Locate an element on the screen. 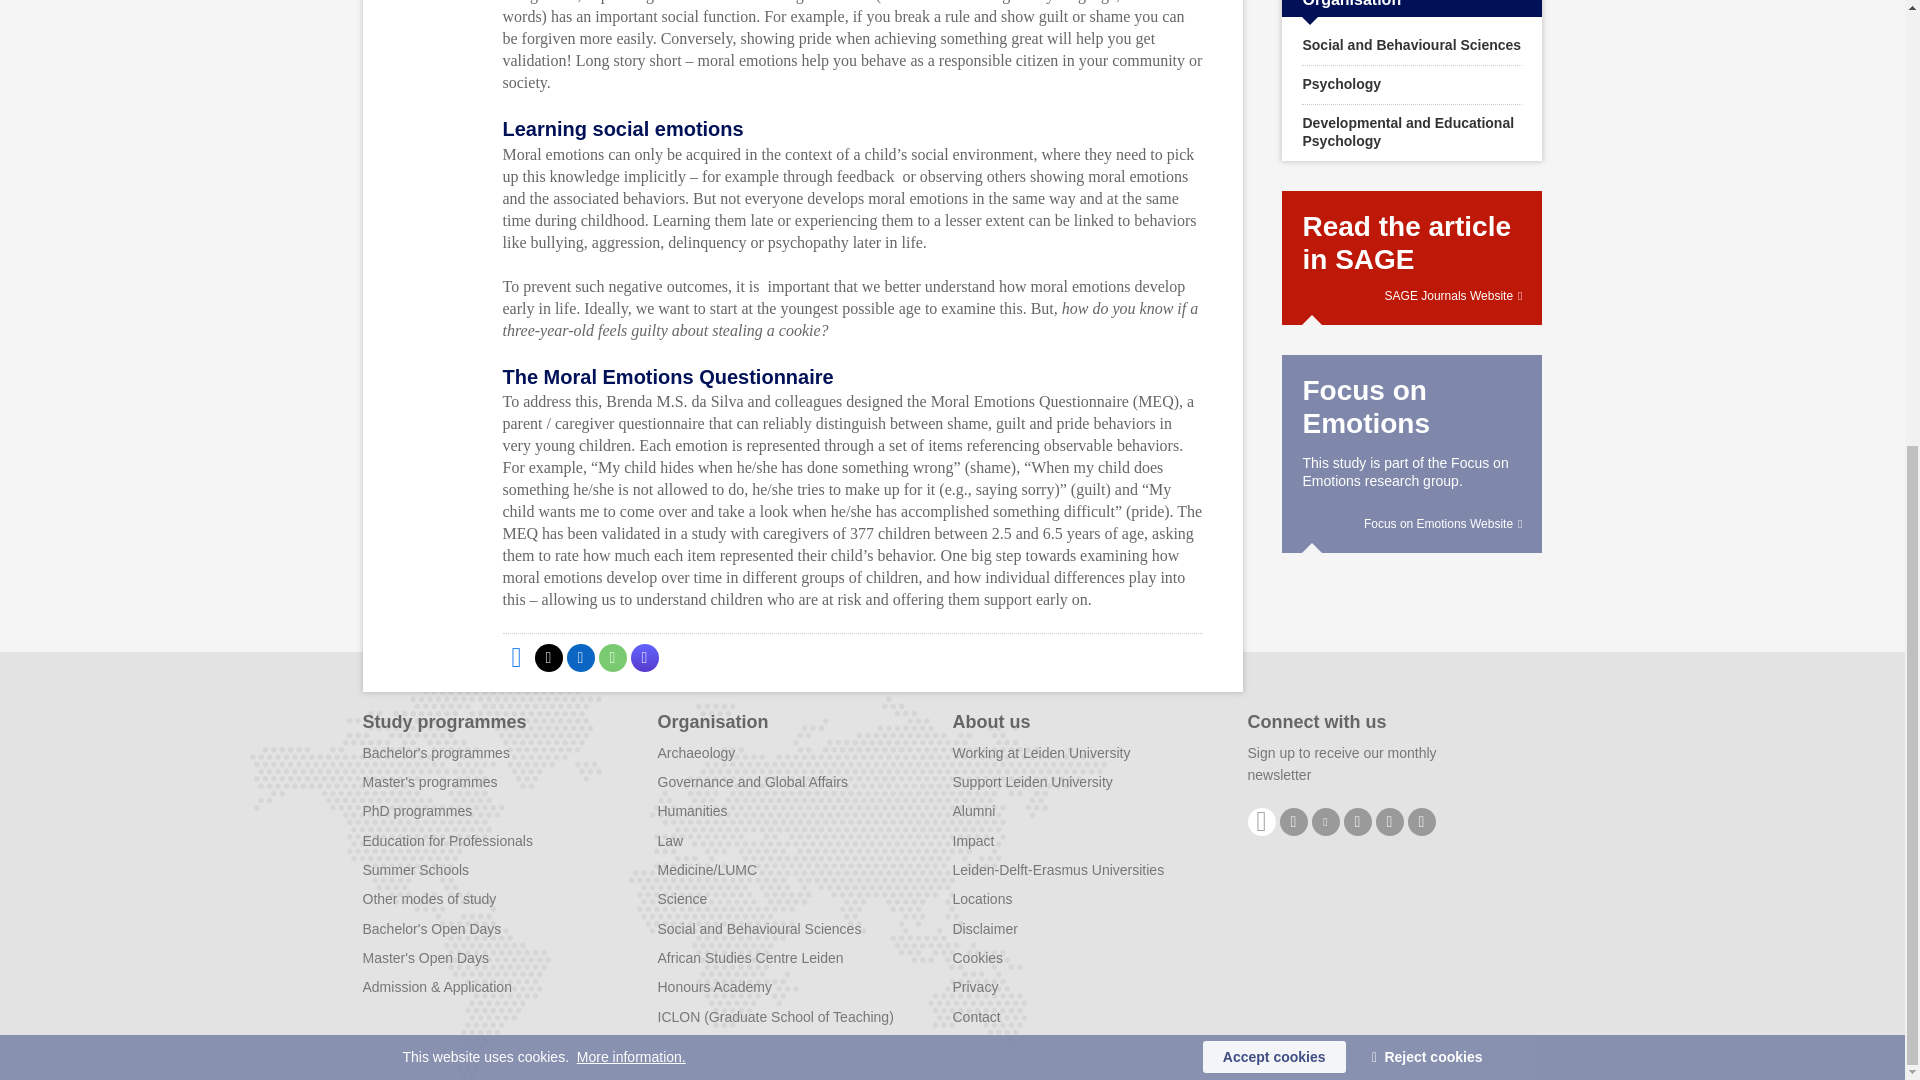  Share on Facebook is located at coordinates (515, 657).